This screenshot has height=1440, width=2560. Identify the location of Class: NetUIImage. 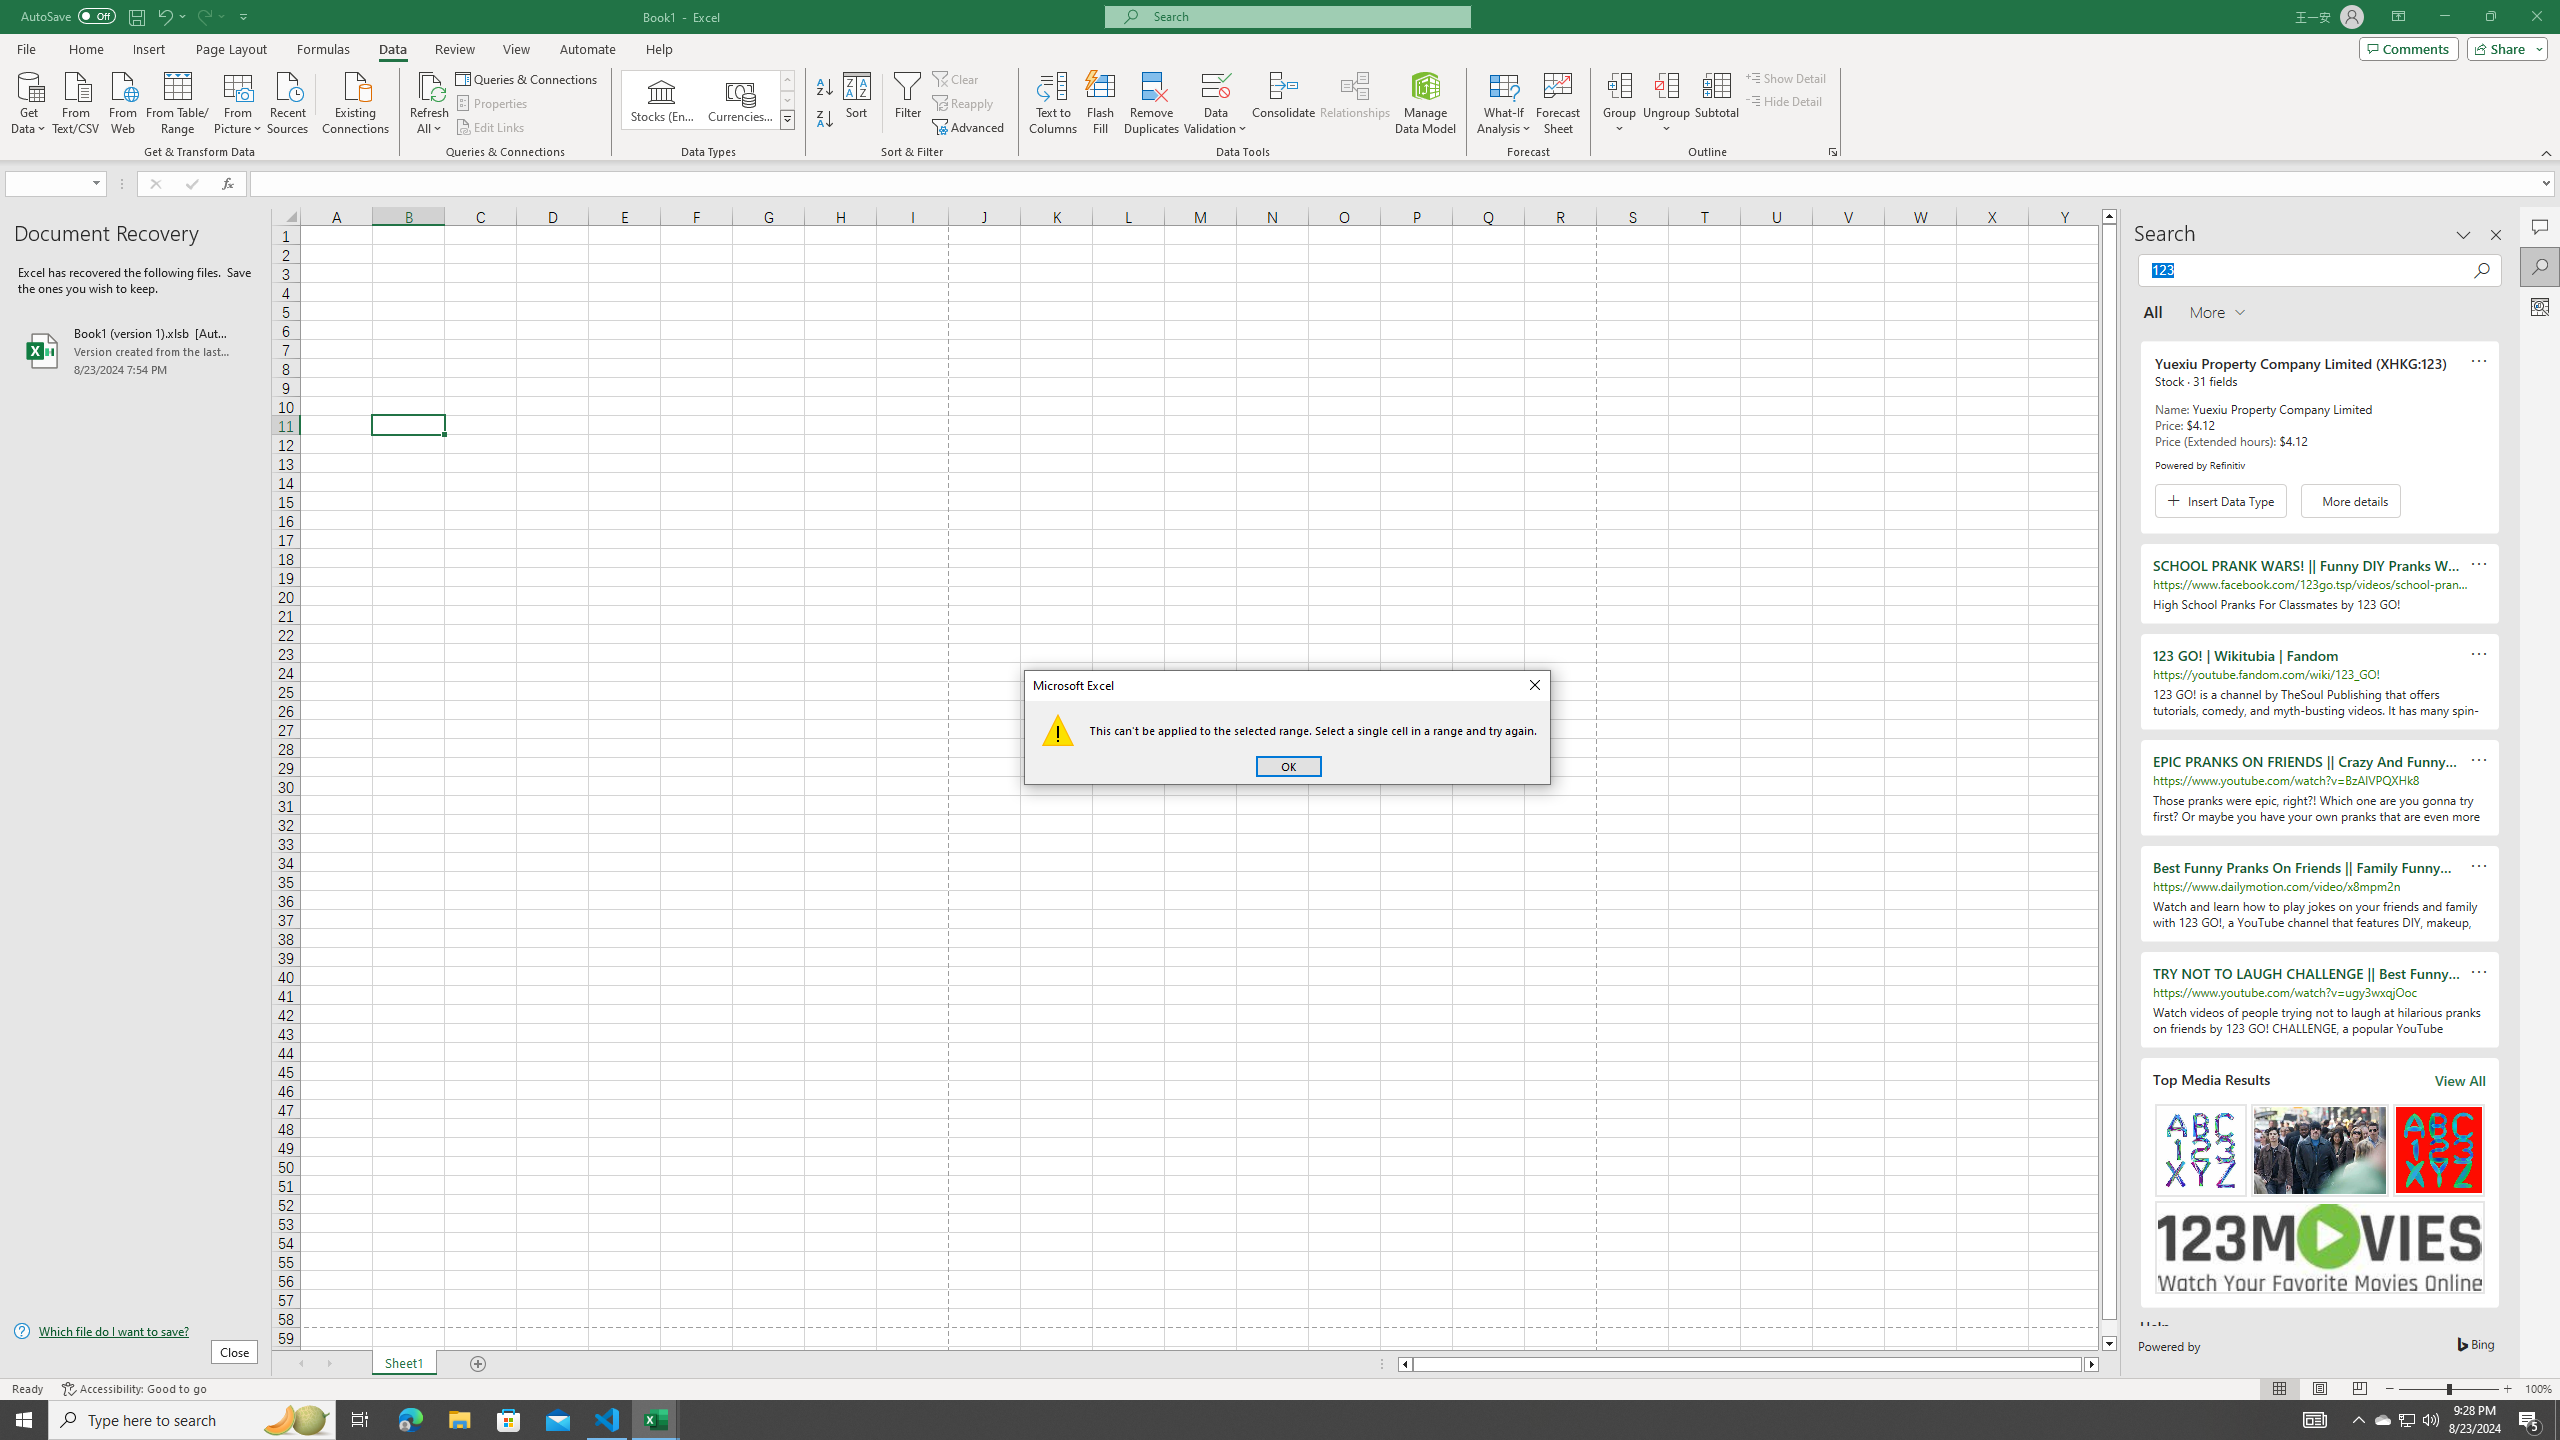
(1504, 103).